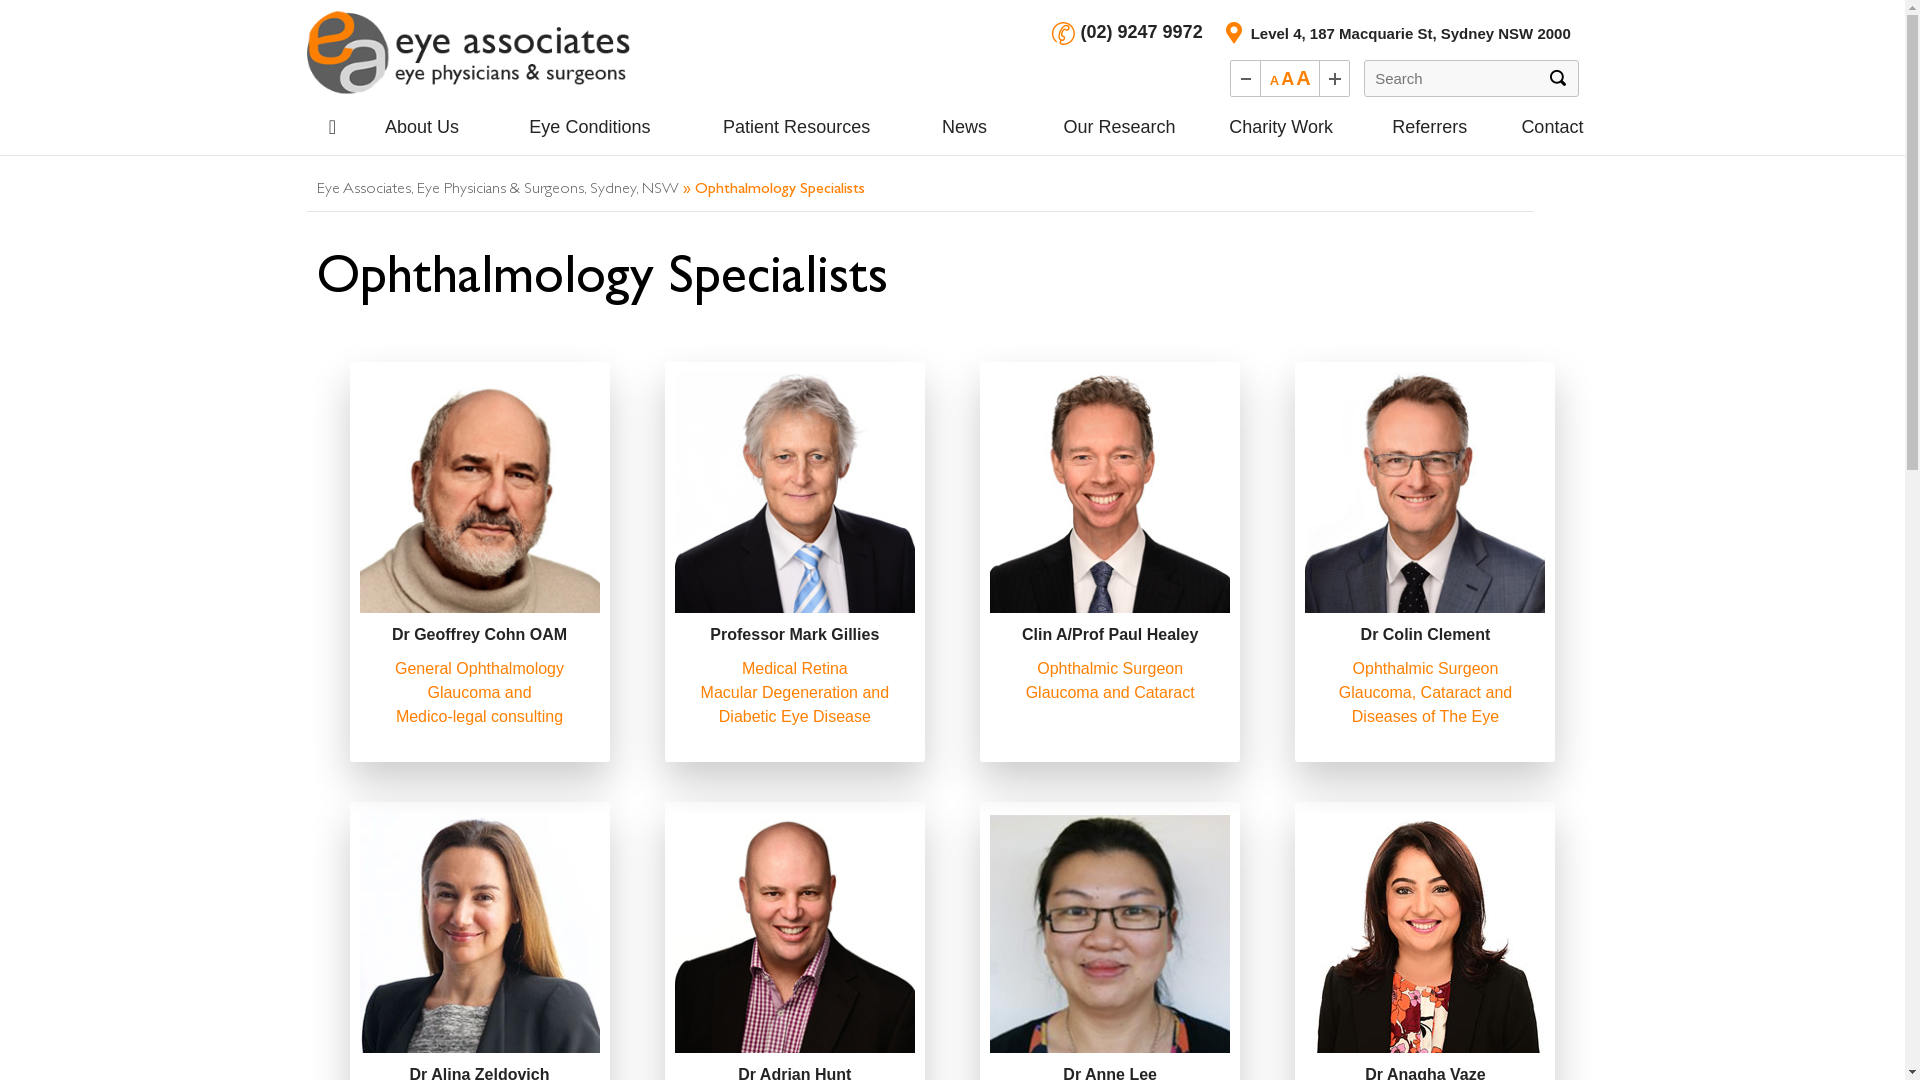 The height and width of the screenshot is (1080, 1920). I want to click on Search, so click(1472, 78).